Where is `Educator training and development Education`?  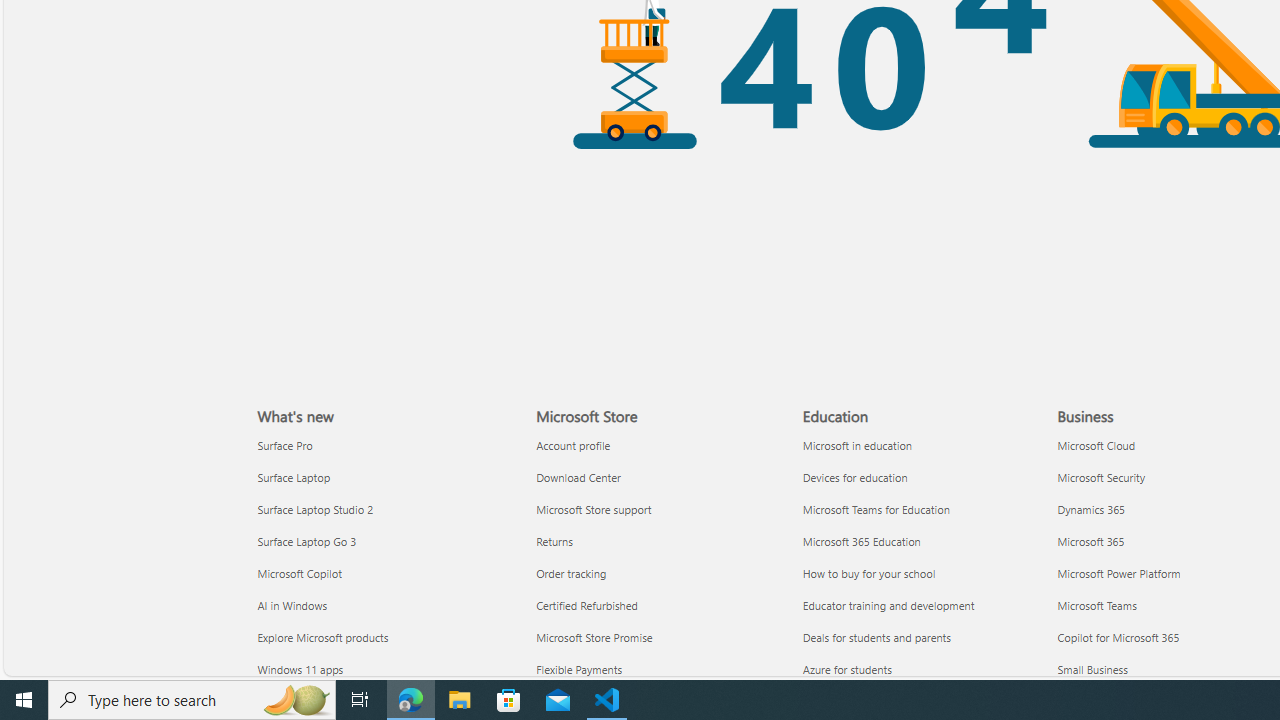
Educator training and development Education is located at coordinates (888, 604).